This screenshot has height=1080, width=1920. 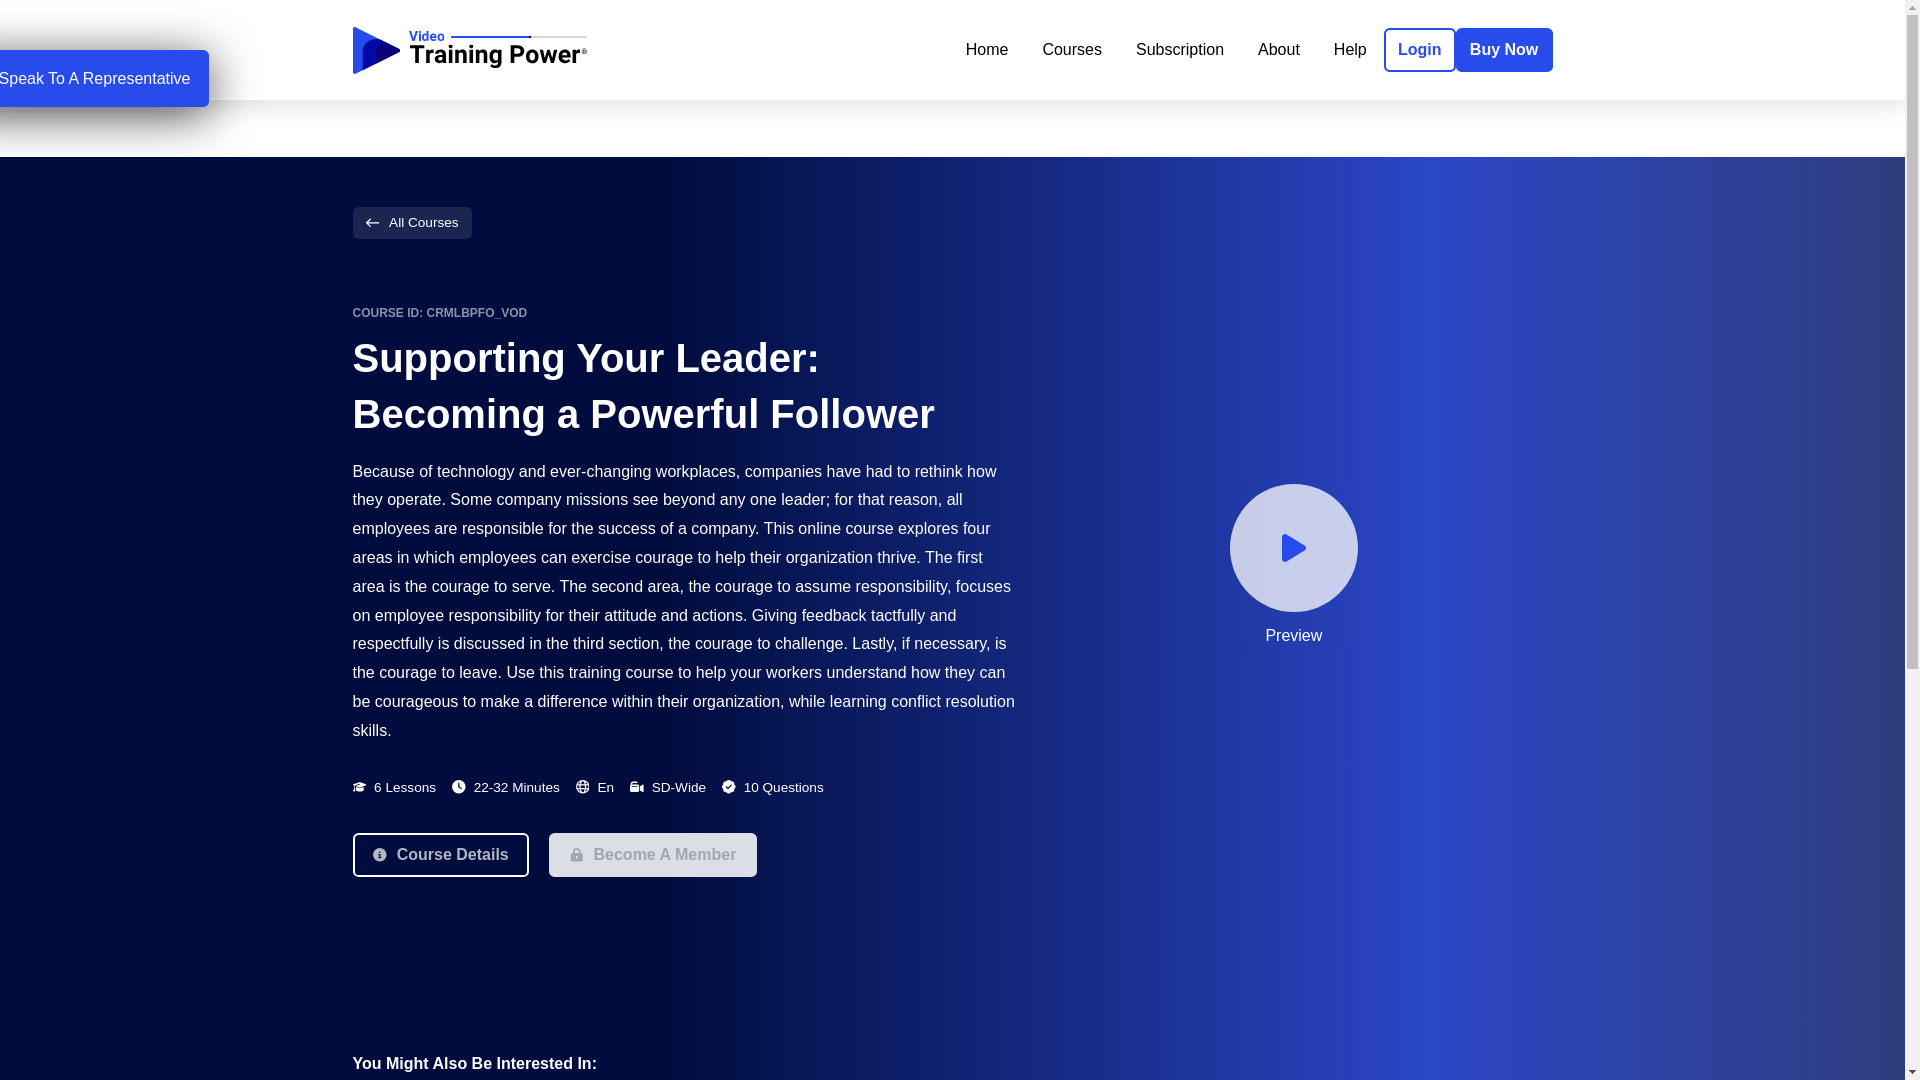 I want to click on Become A Member, so click(x=652, y=854).